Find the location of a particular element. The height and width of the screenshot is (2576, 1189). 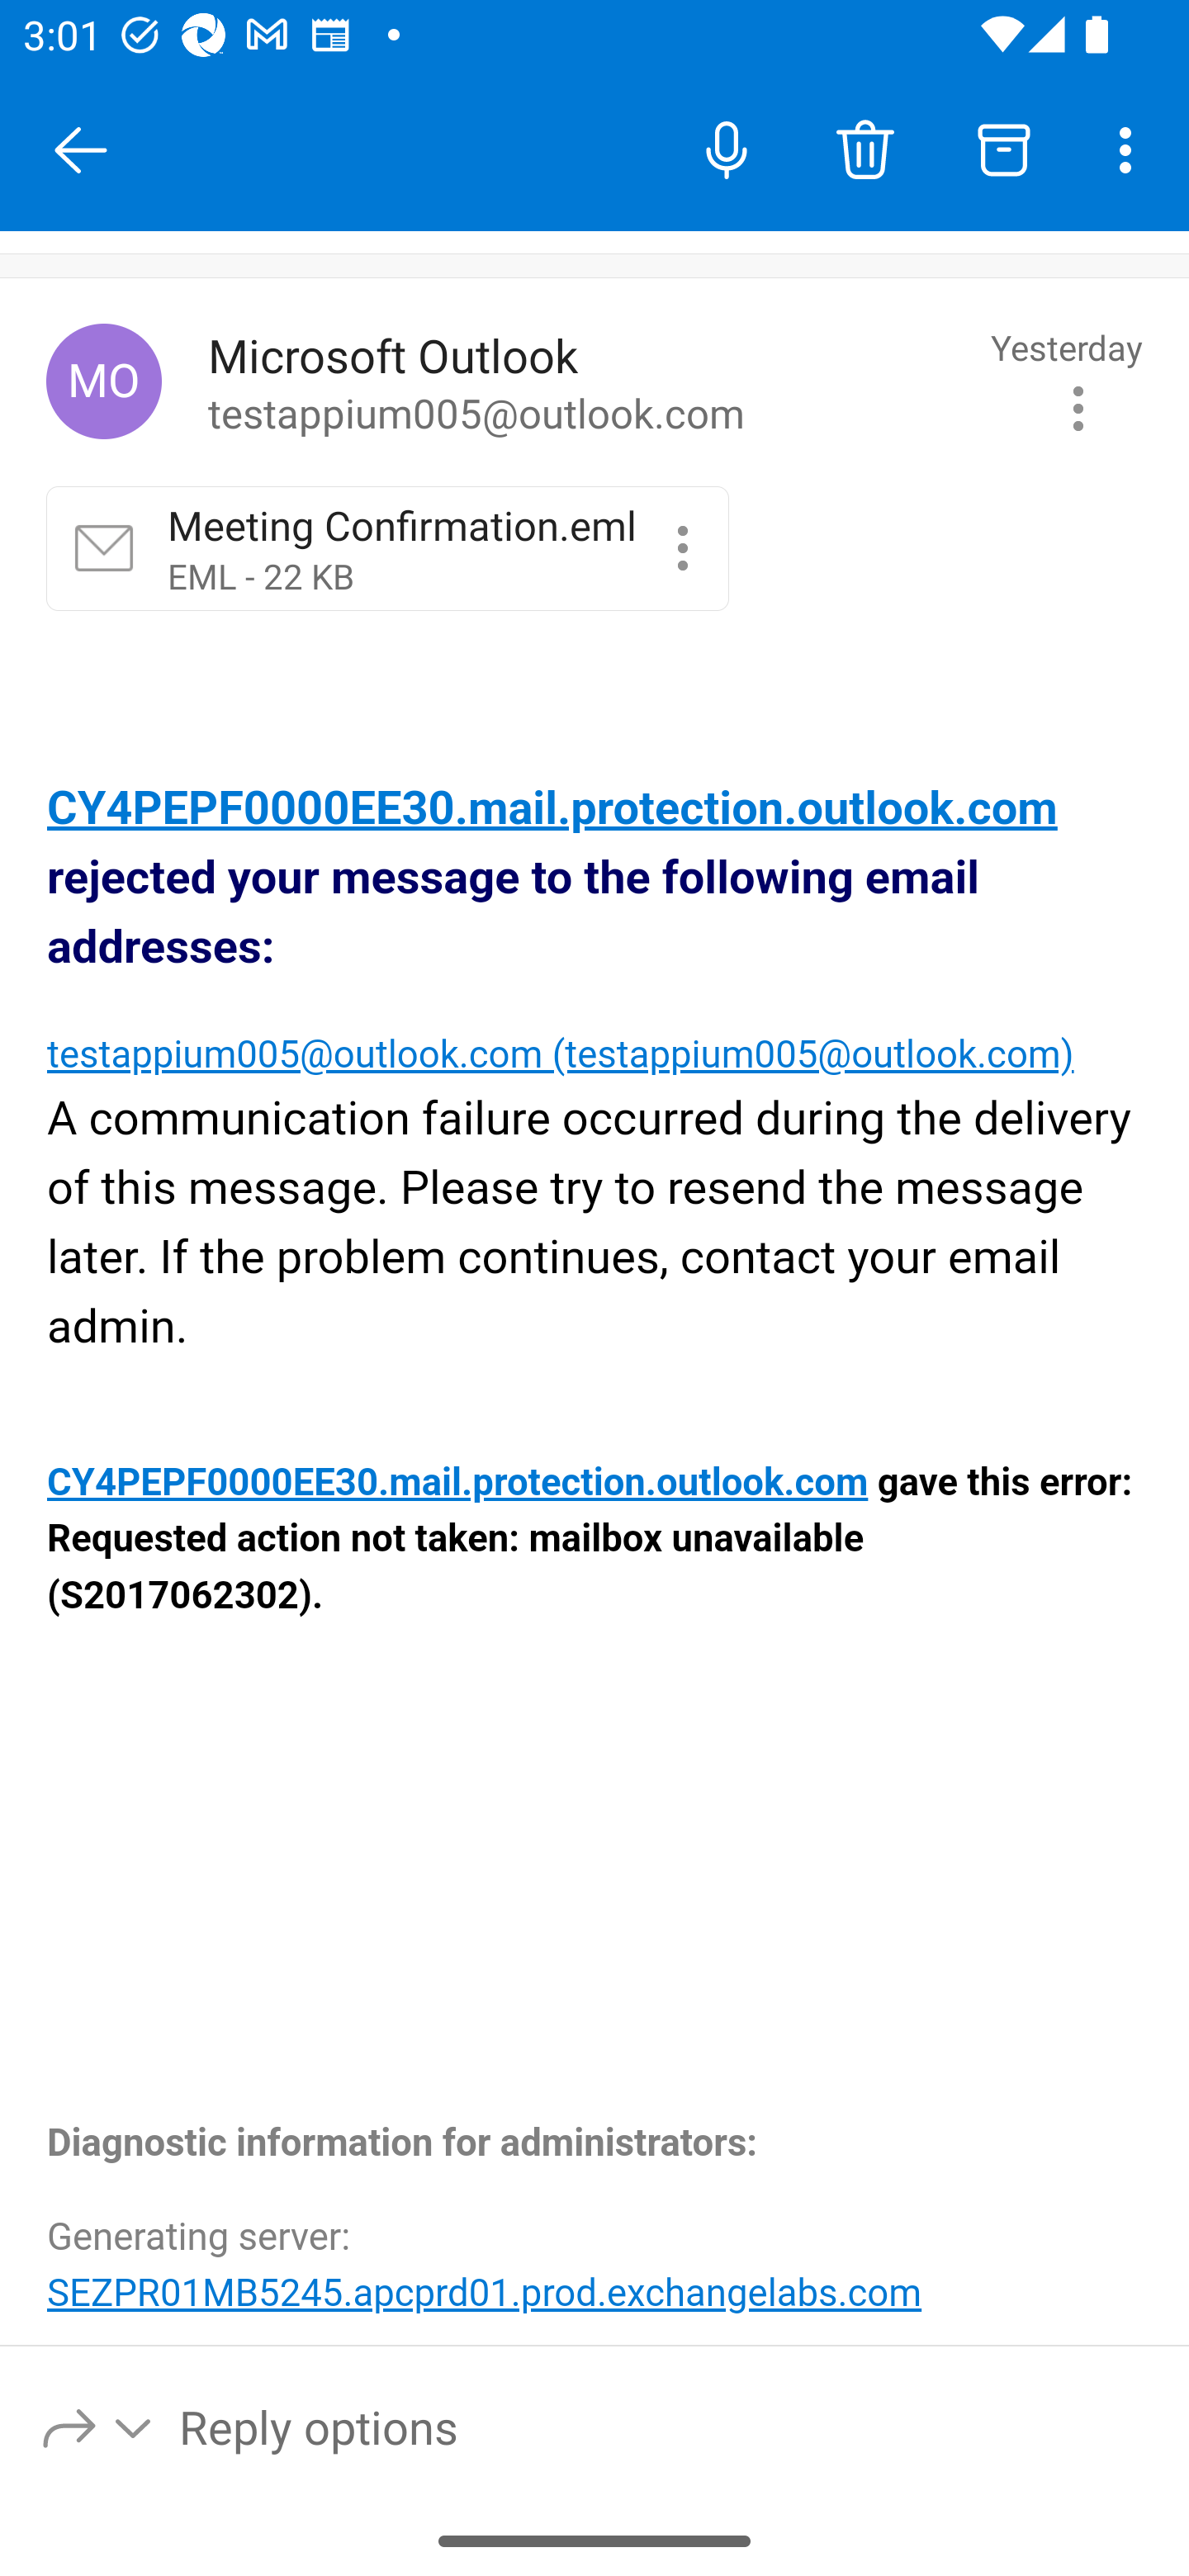

Delete is located at coordinates (865, 149).